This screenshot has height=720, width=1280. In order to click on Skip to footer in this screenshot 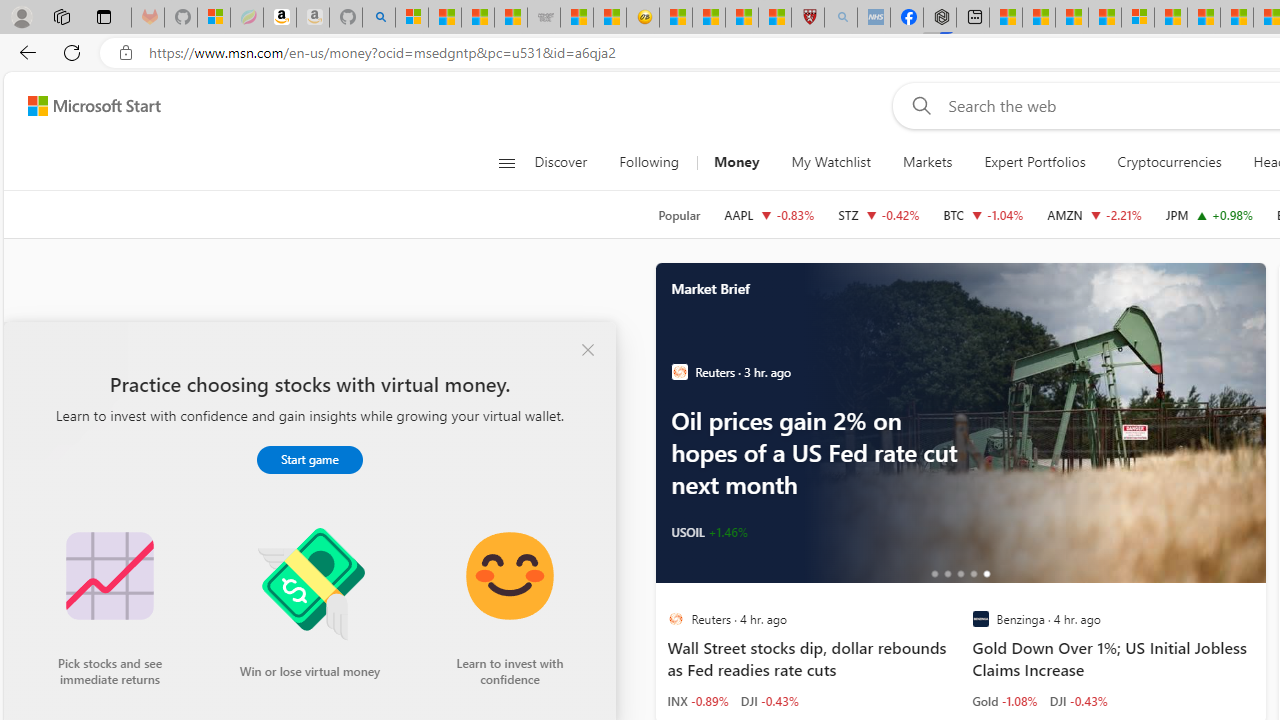, I will do `click(82, 106)`.